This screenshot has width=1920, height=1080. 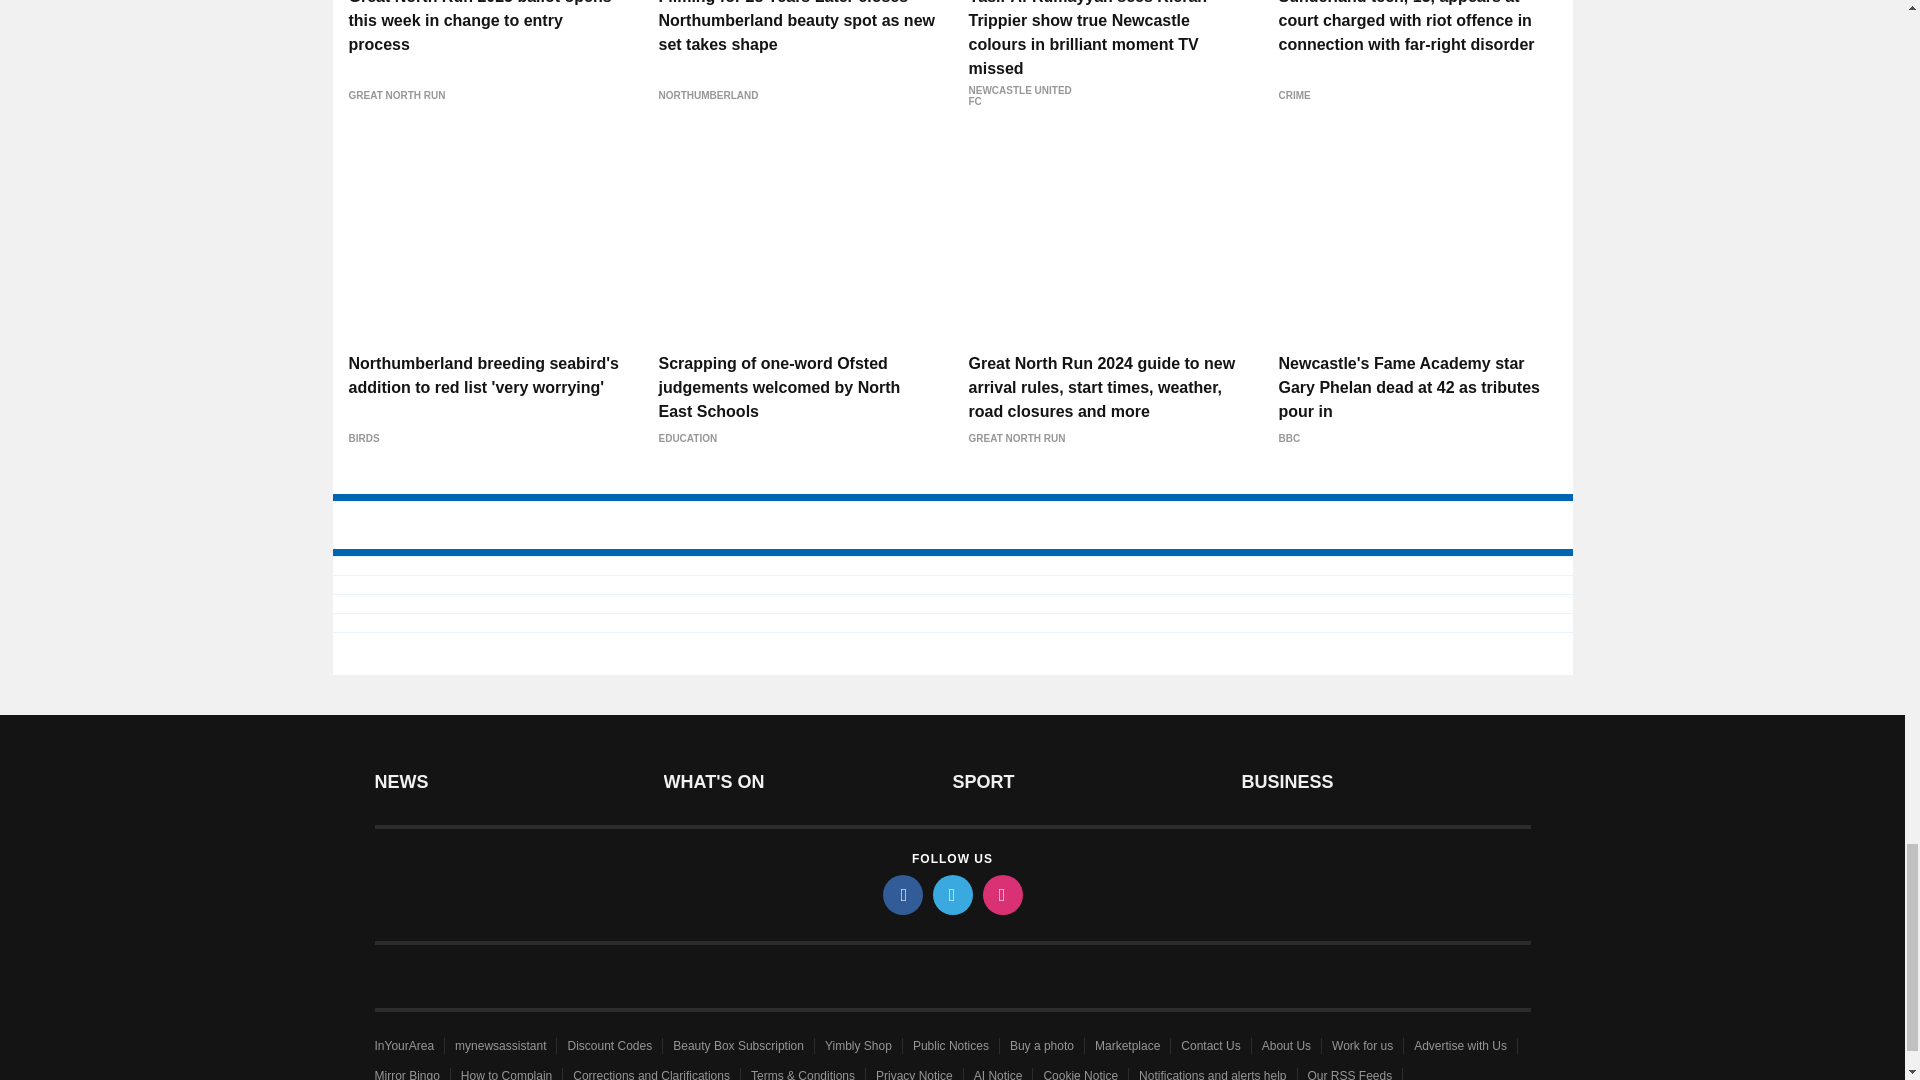 What do you see at coordinates (951, 894) in the screenshot?
I see `twitter` at bounding box center [951, 894].